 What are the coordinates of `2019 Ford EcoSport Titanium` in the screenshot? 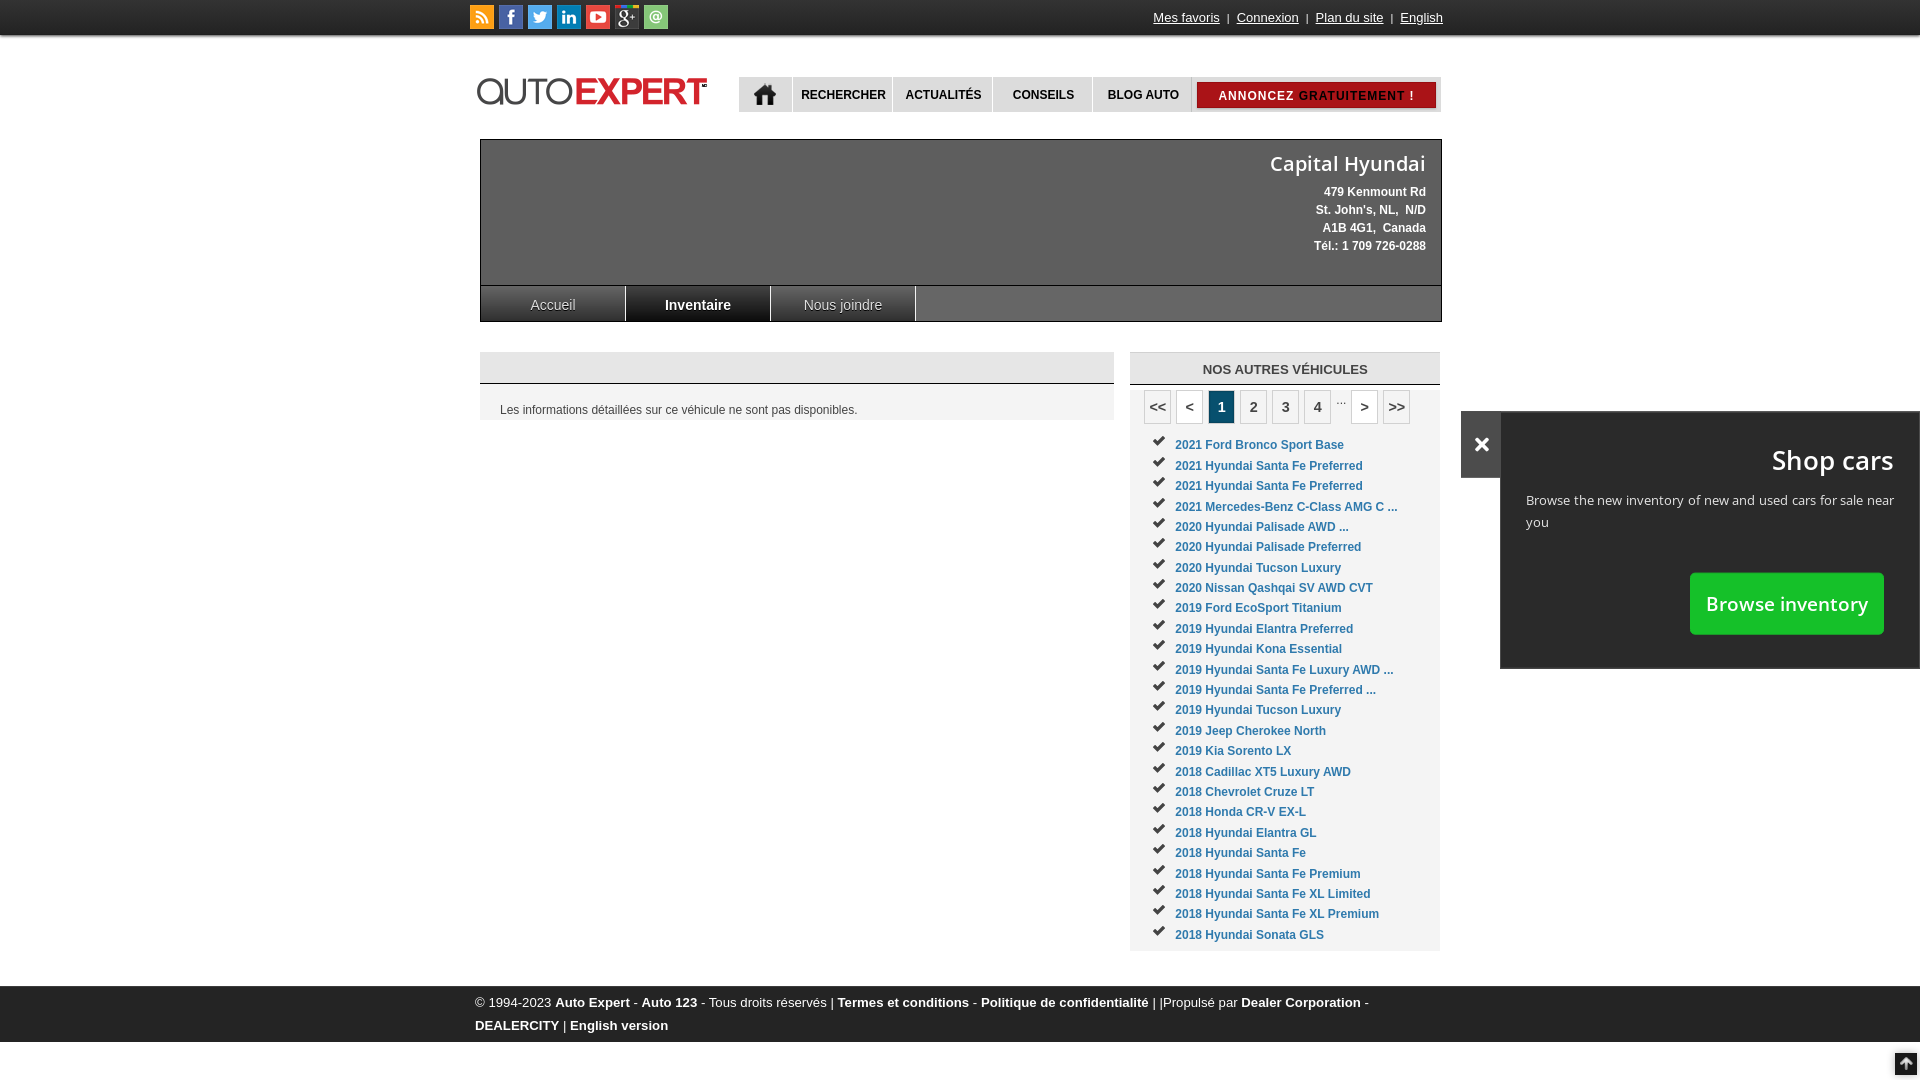 It's located at (1258, 608).